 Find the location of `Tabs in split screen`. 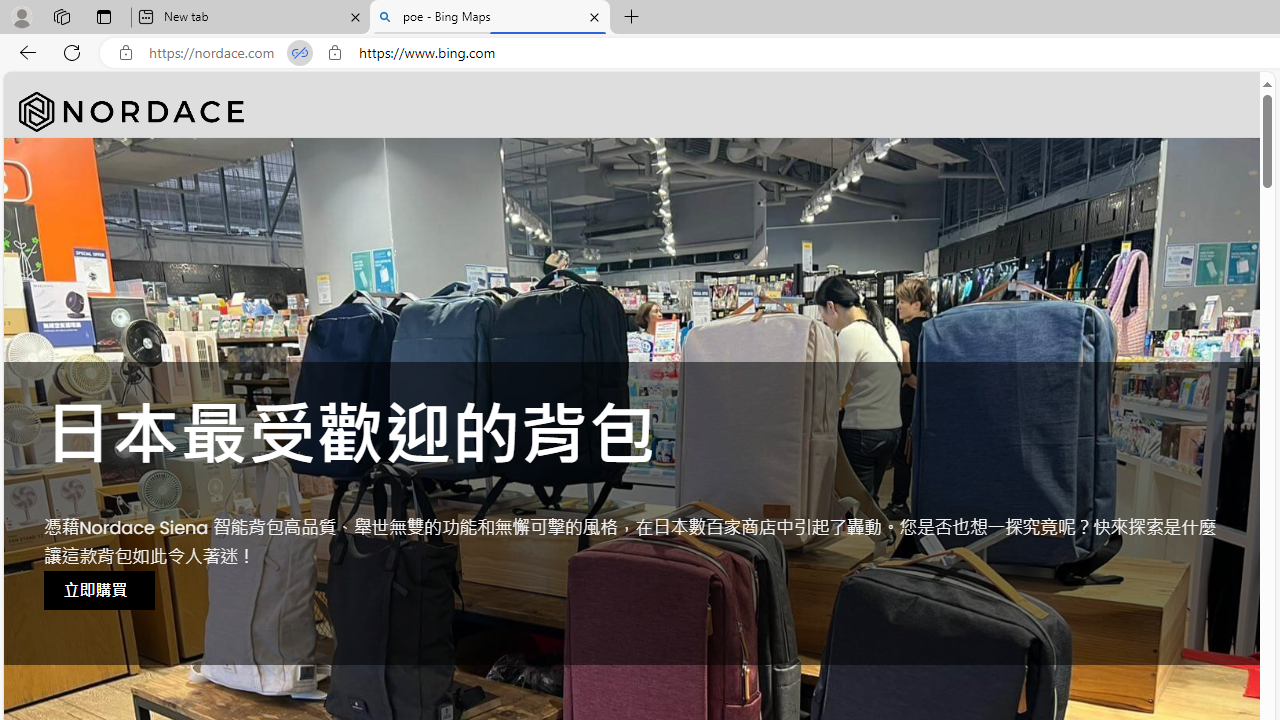

Tabs in split screen is located at coordinates (300, 53).